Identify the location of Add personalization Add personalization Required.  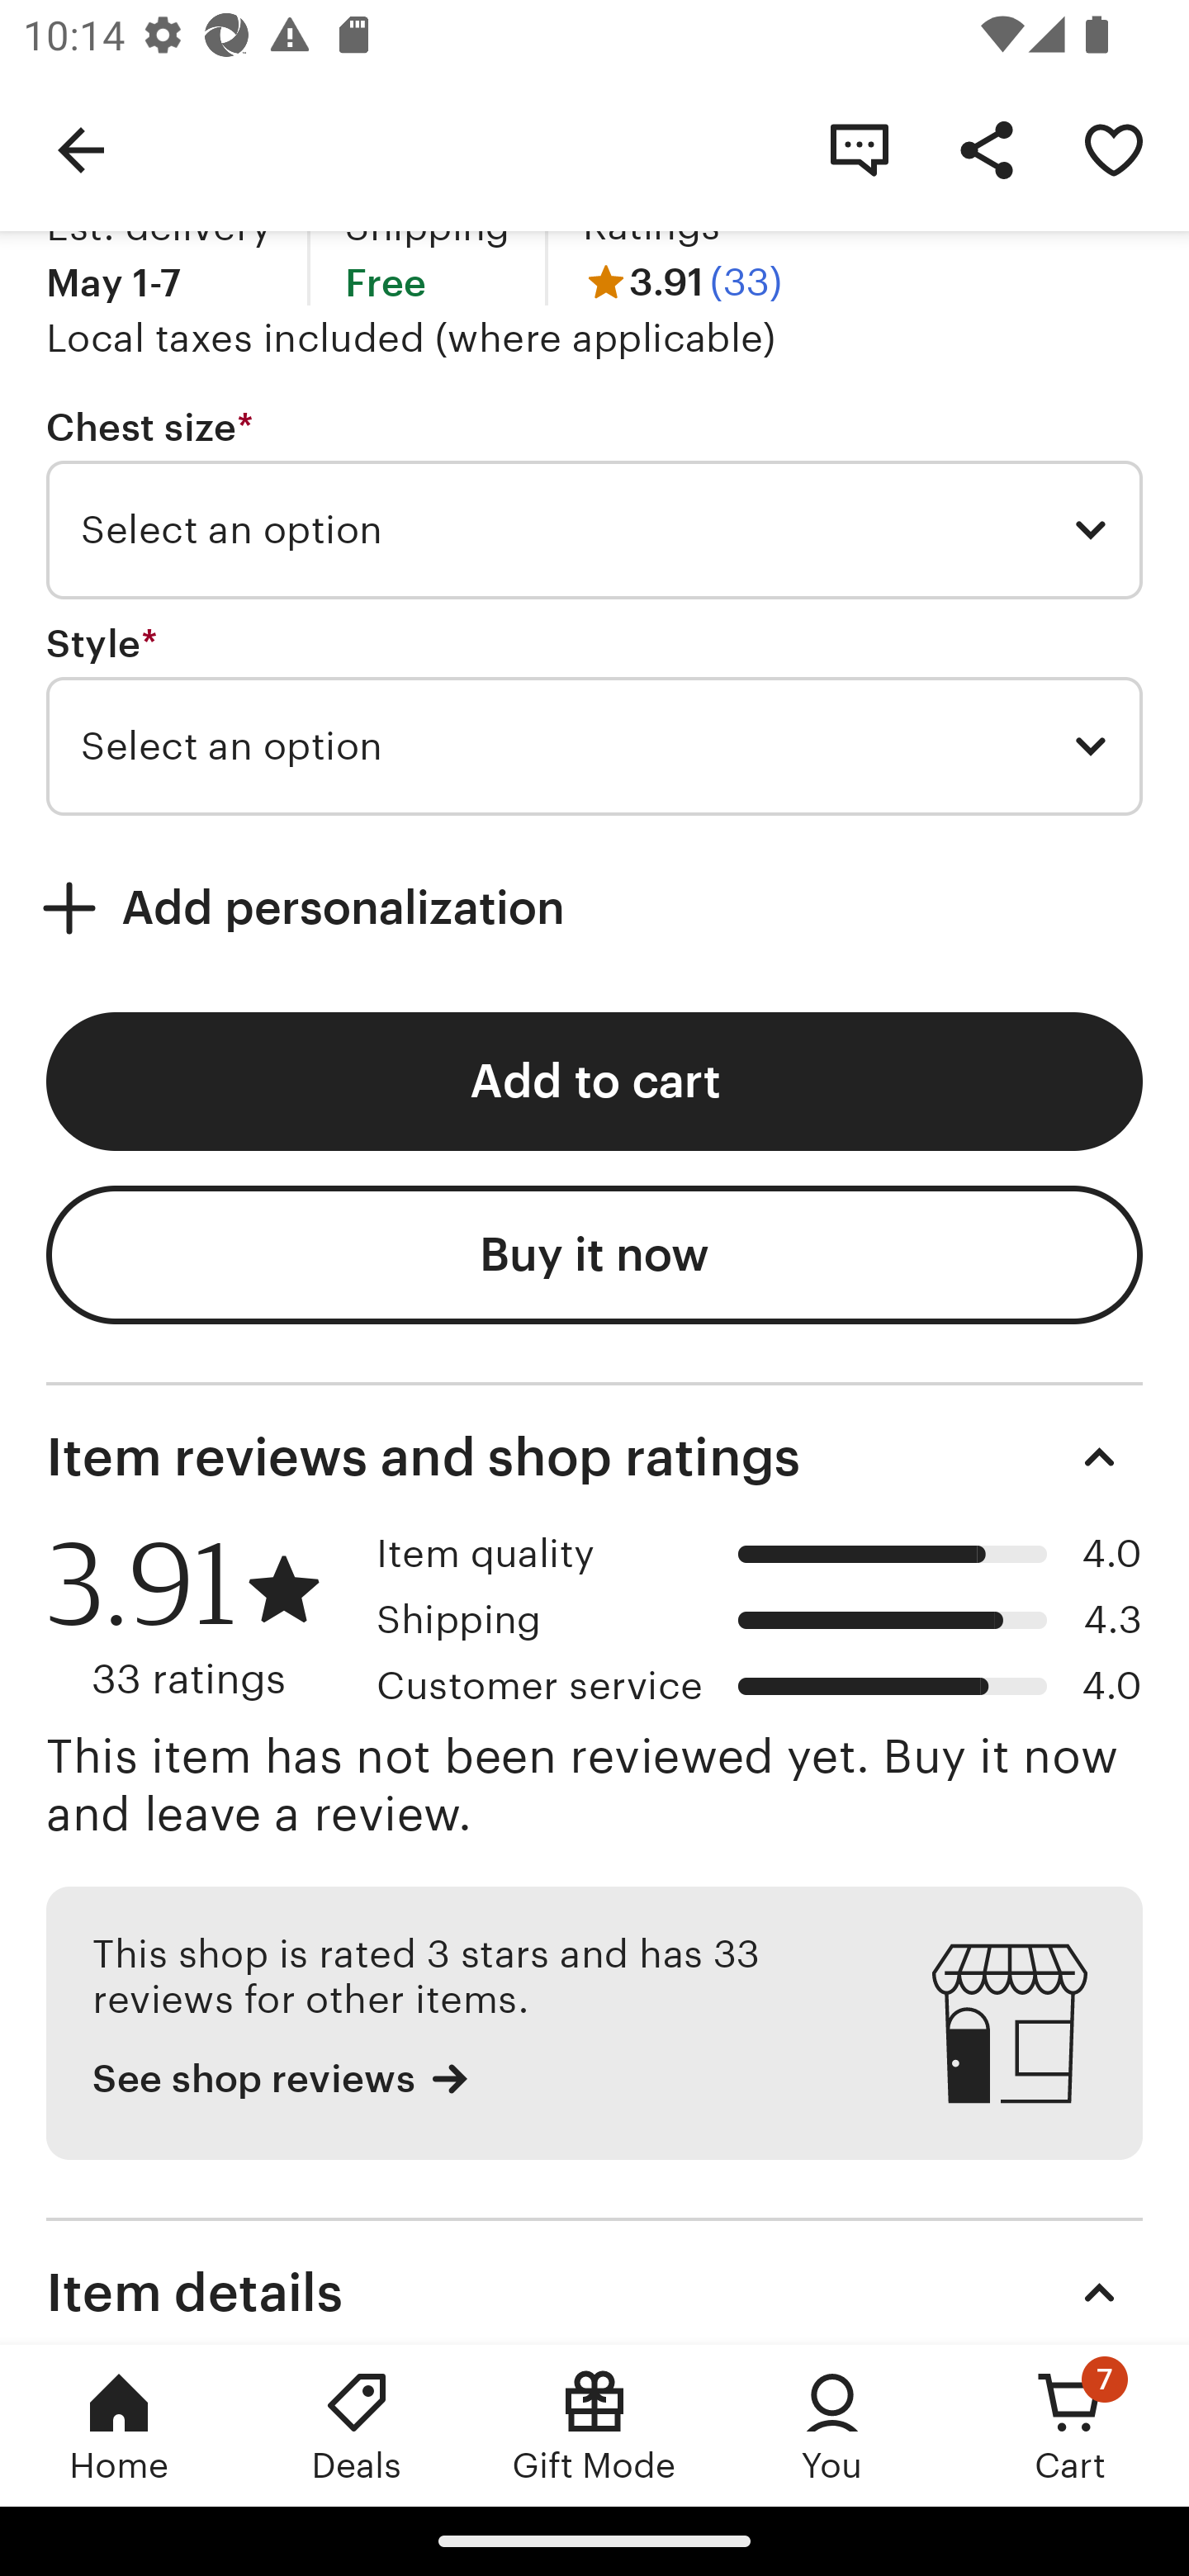
(594, 908).